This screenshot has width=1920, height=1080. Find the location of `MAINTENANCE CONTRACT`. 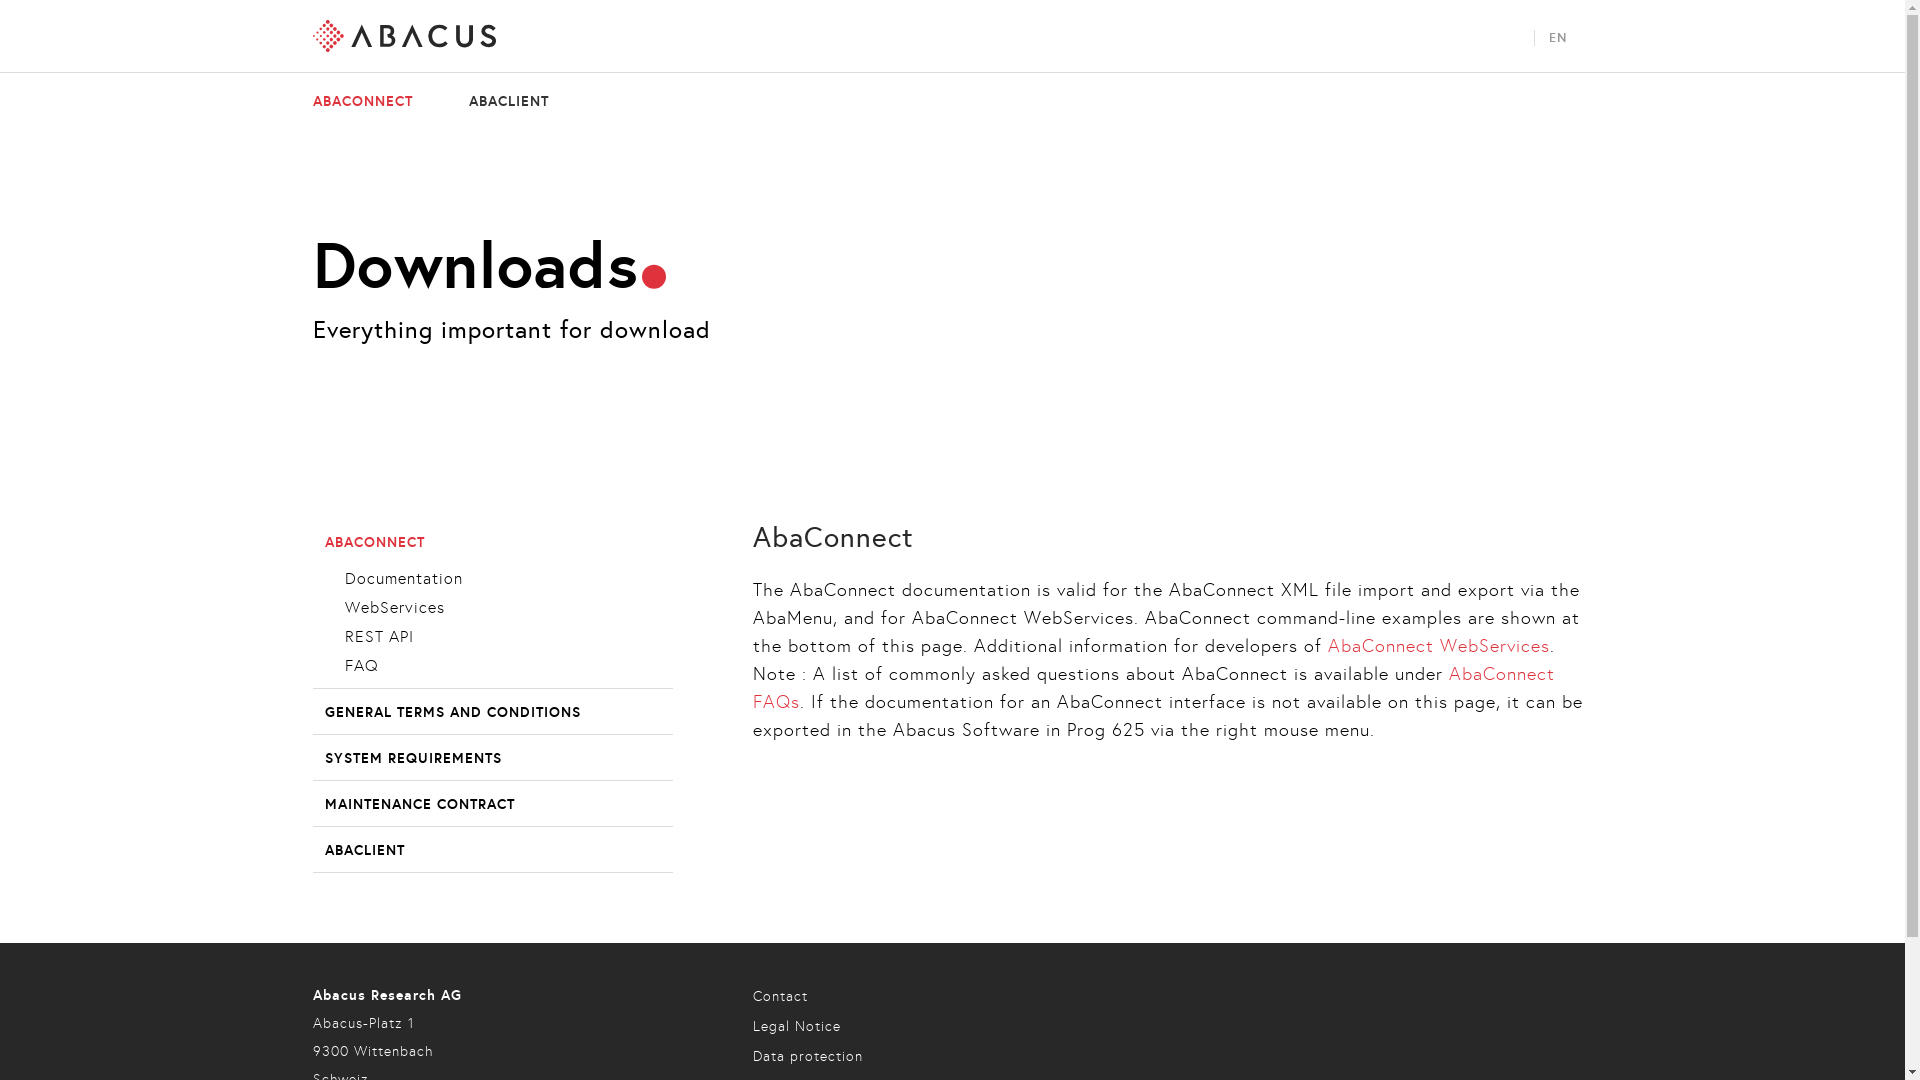

MAINTENANCE CONTRACT is located at coordinates (419, 804).